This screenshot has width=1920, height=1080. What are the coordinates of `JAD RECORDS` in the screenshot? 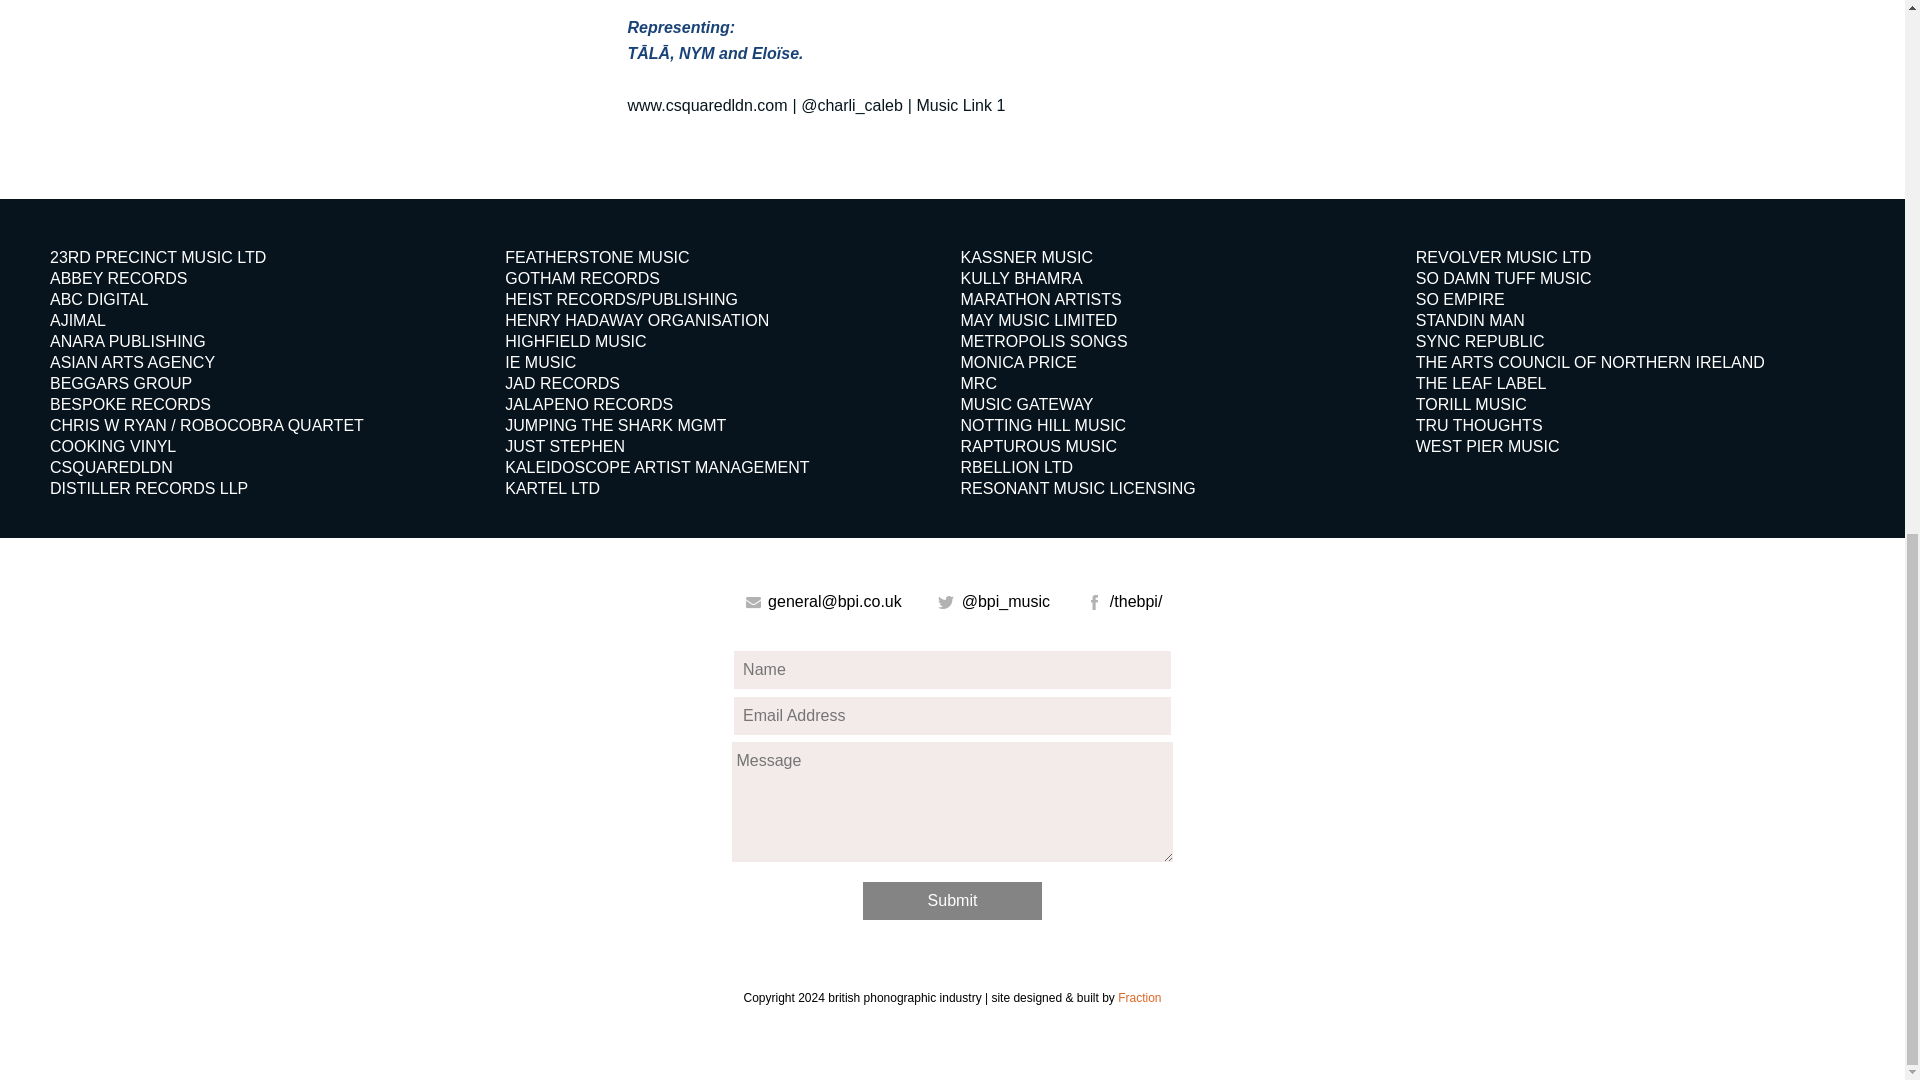 It's located at (562, 383).